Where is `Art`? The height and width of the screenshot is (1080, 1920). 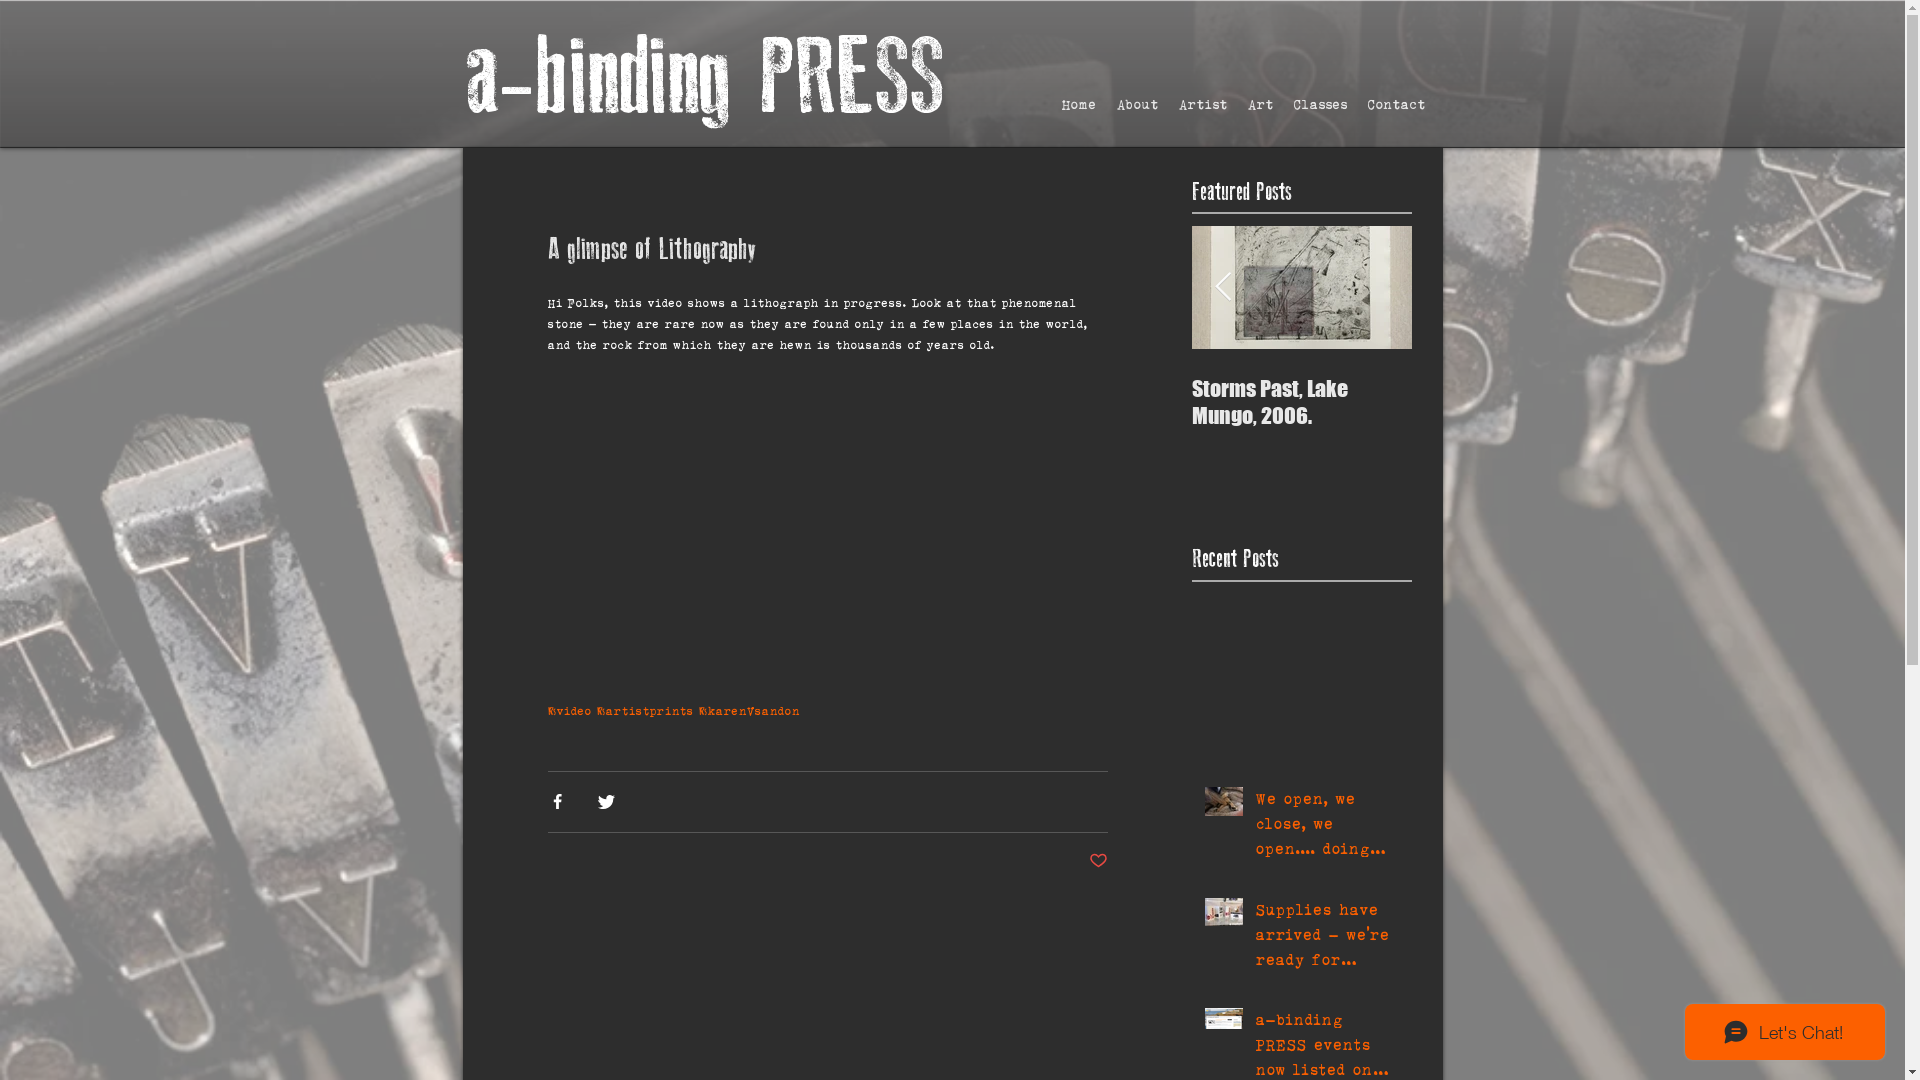 Art is located at coordinates (1261, 104).